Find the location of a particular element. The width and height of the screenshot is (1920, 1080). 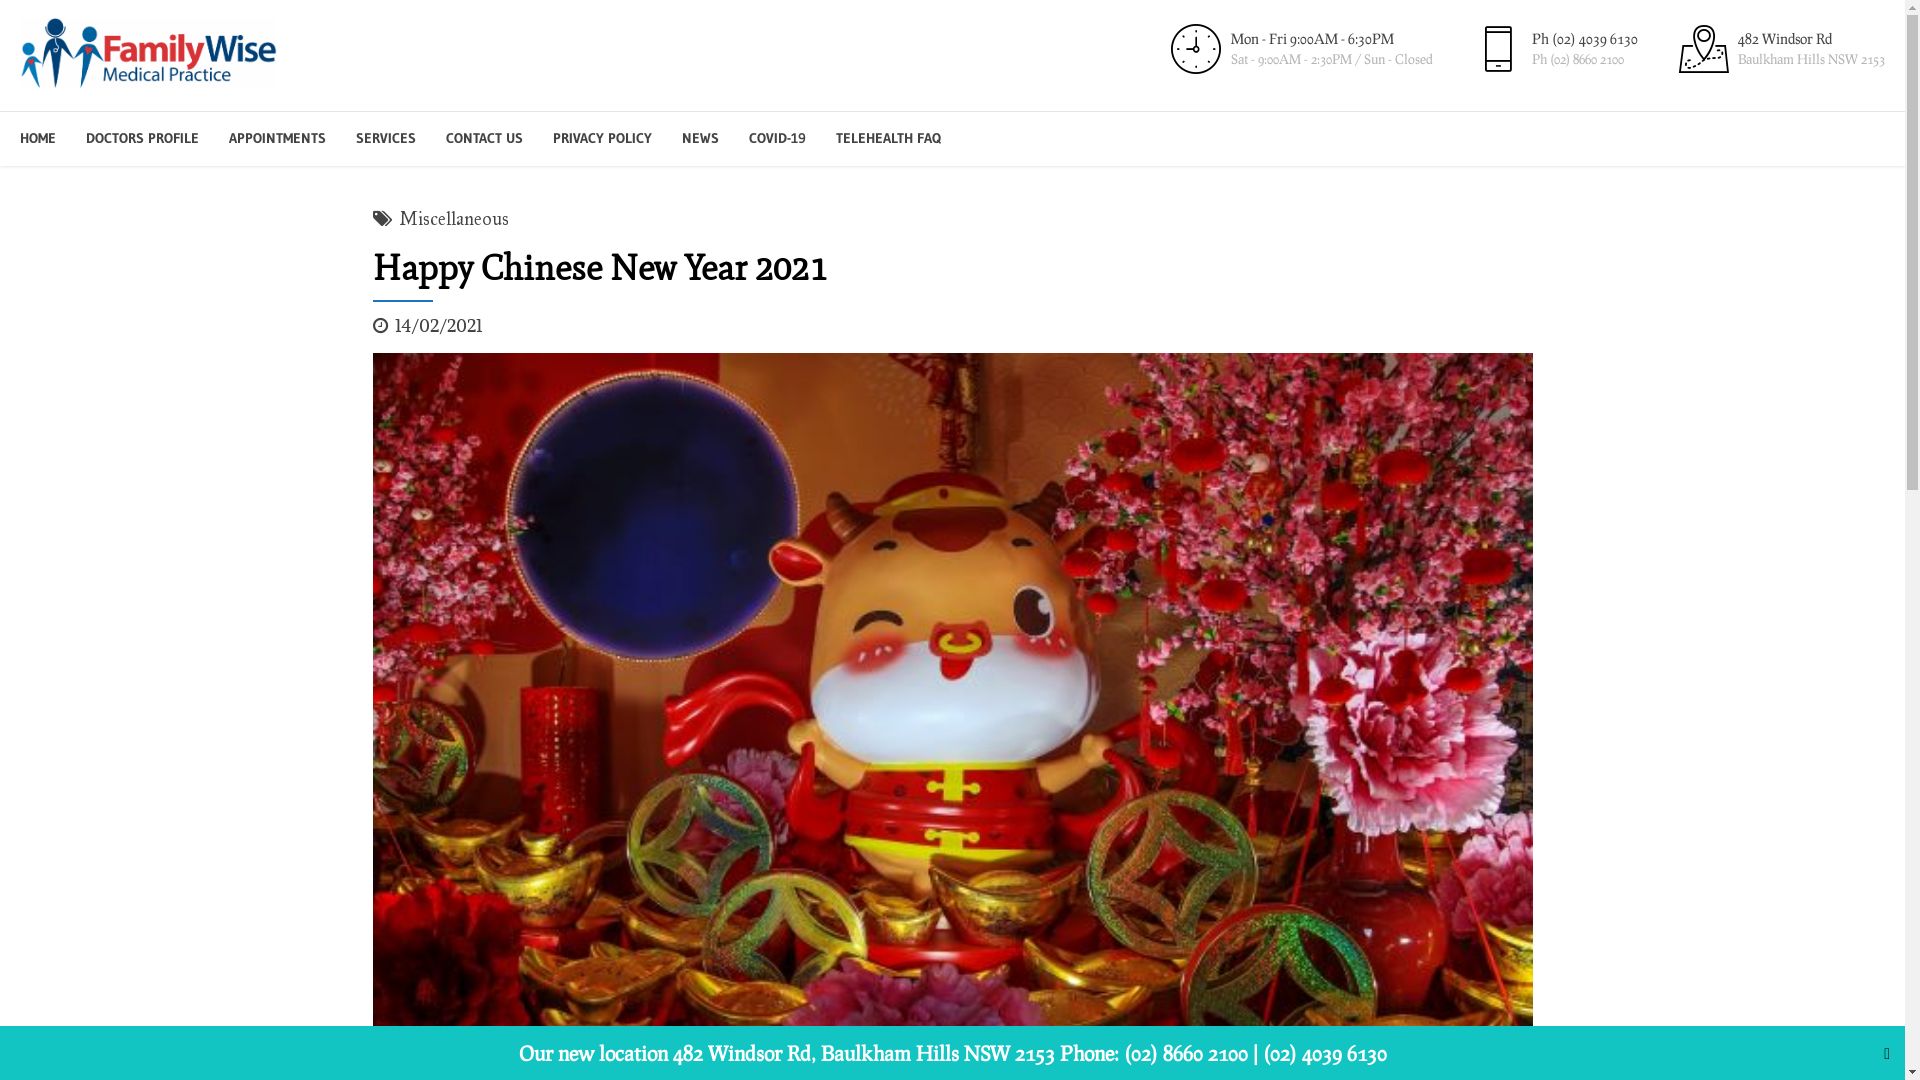

DOCTORS PROFILE is located at coordinates (142, 138).